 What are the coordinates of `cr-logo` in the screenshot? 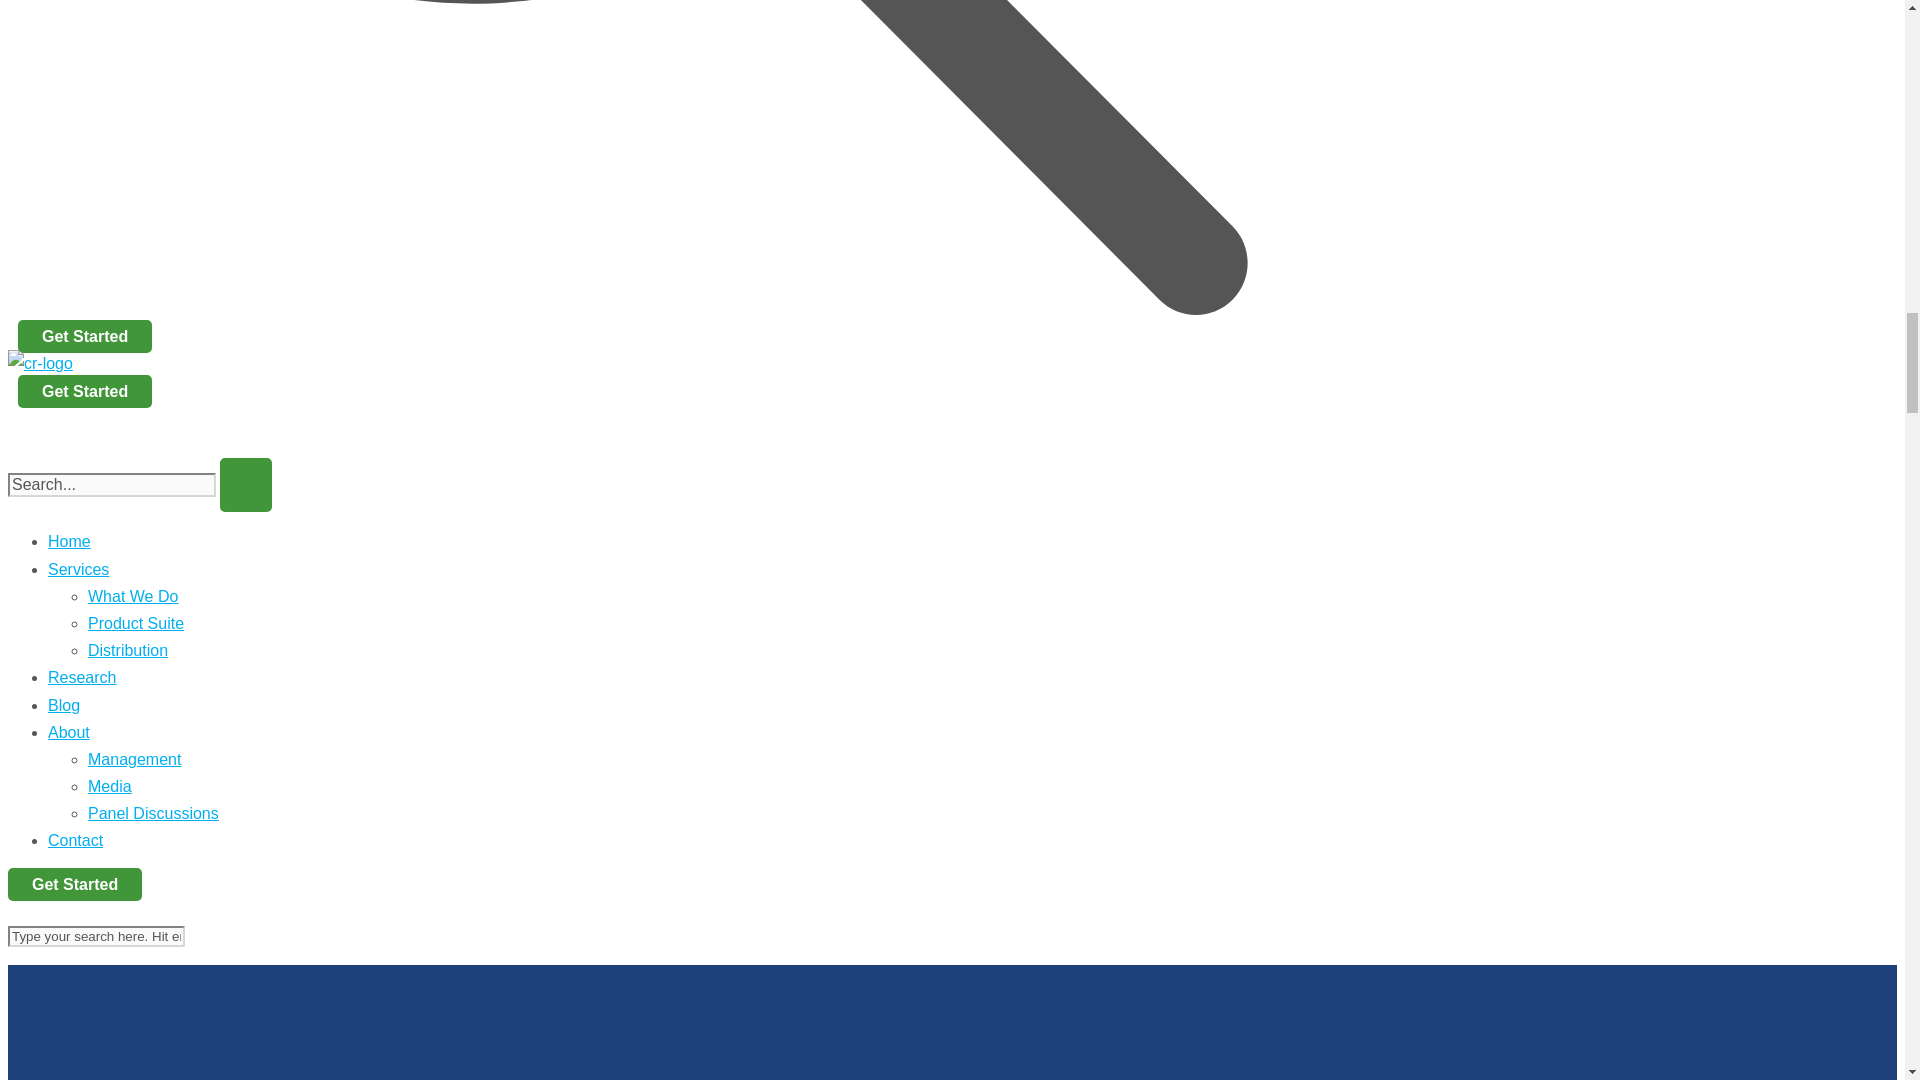 It's located at (40, 362).